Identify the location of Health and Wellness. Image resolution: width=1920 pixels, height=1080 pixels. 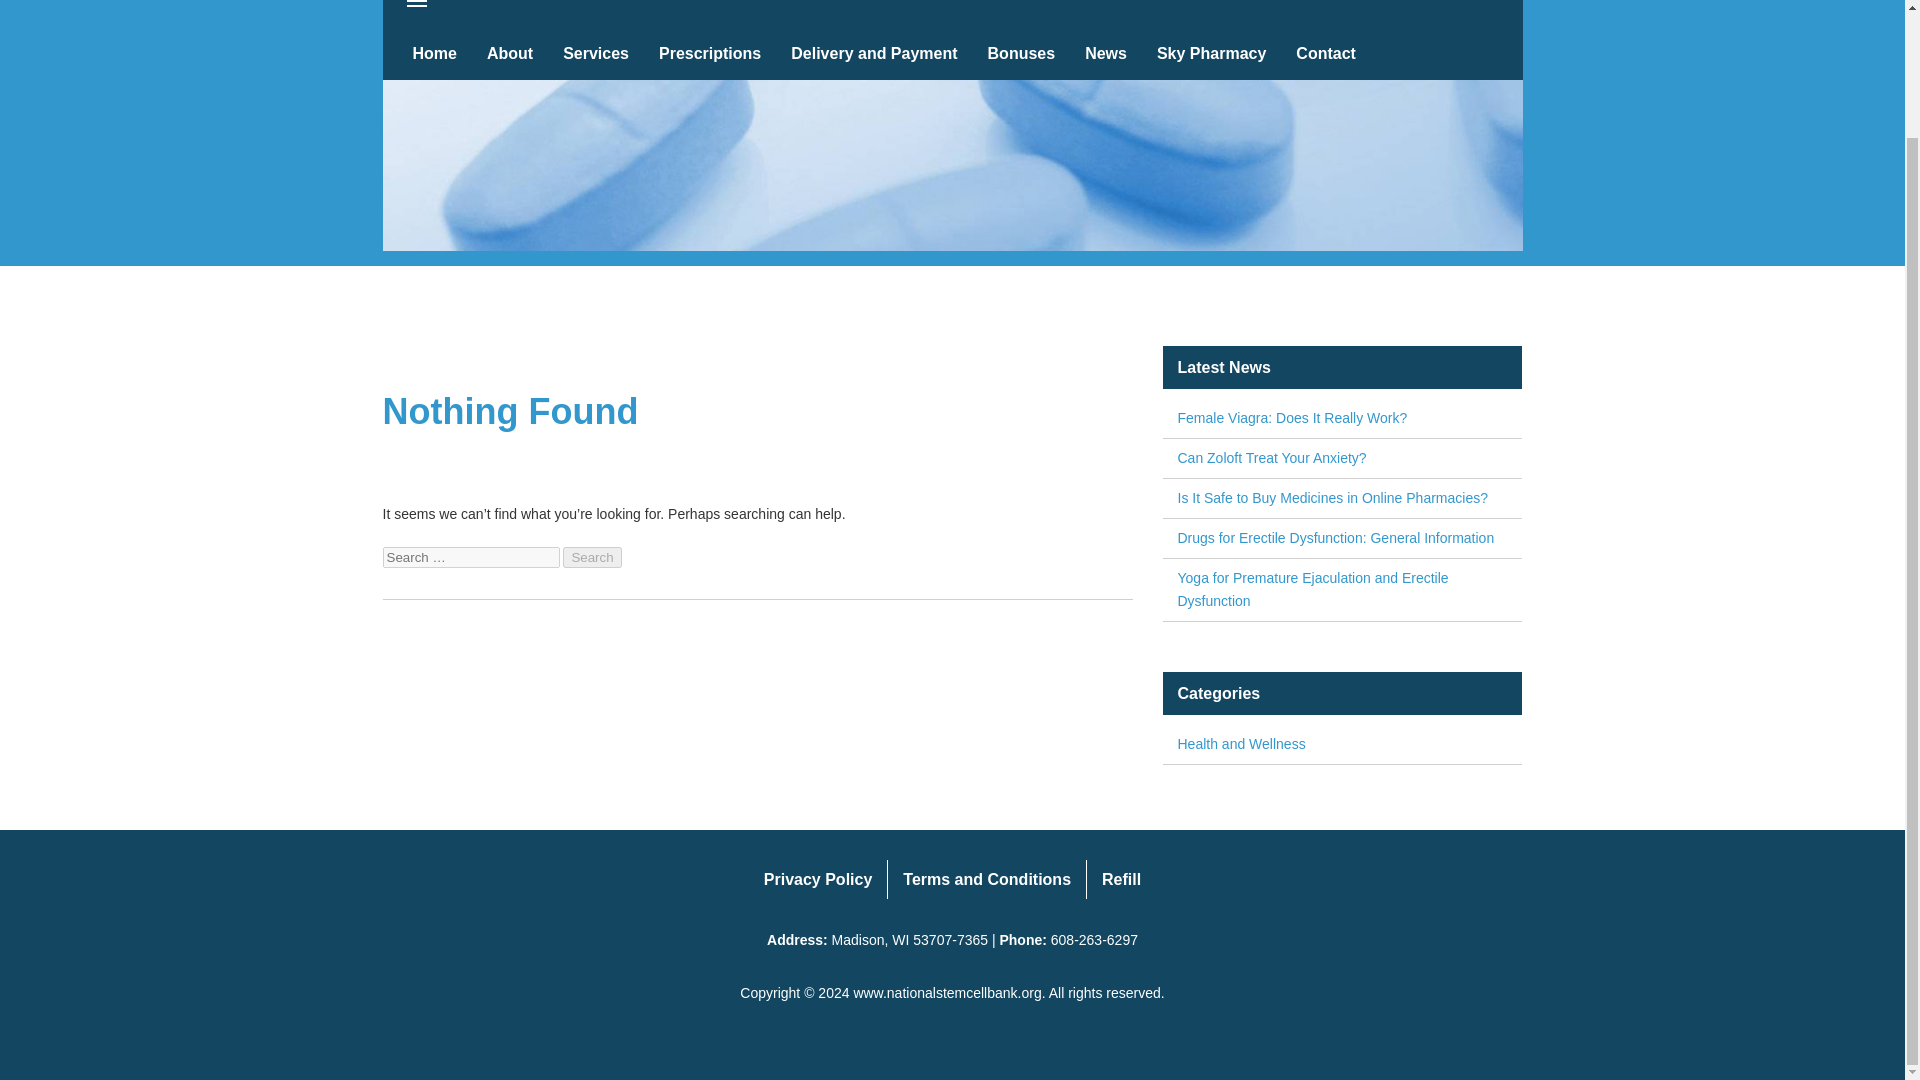
(1342, 744).